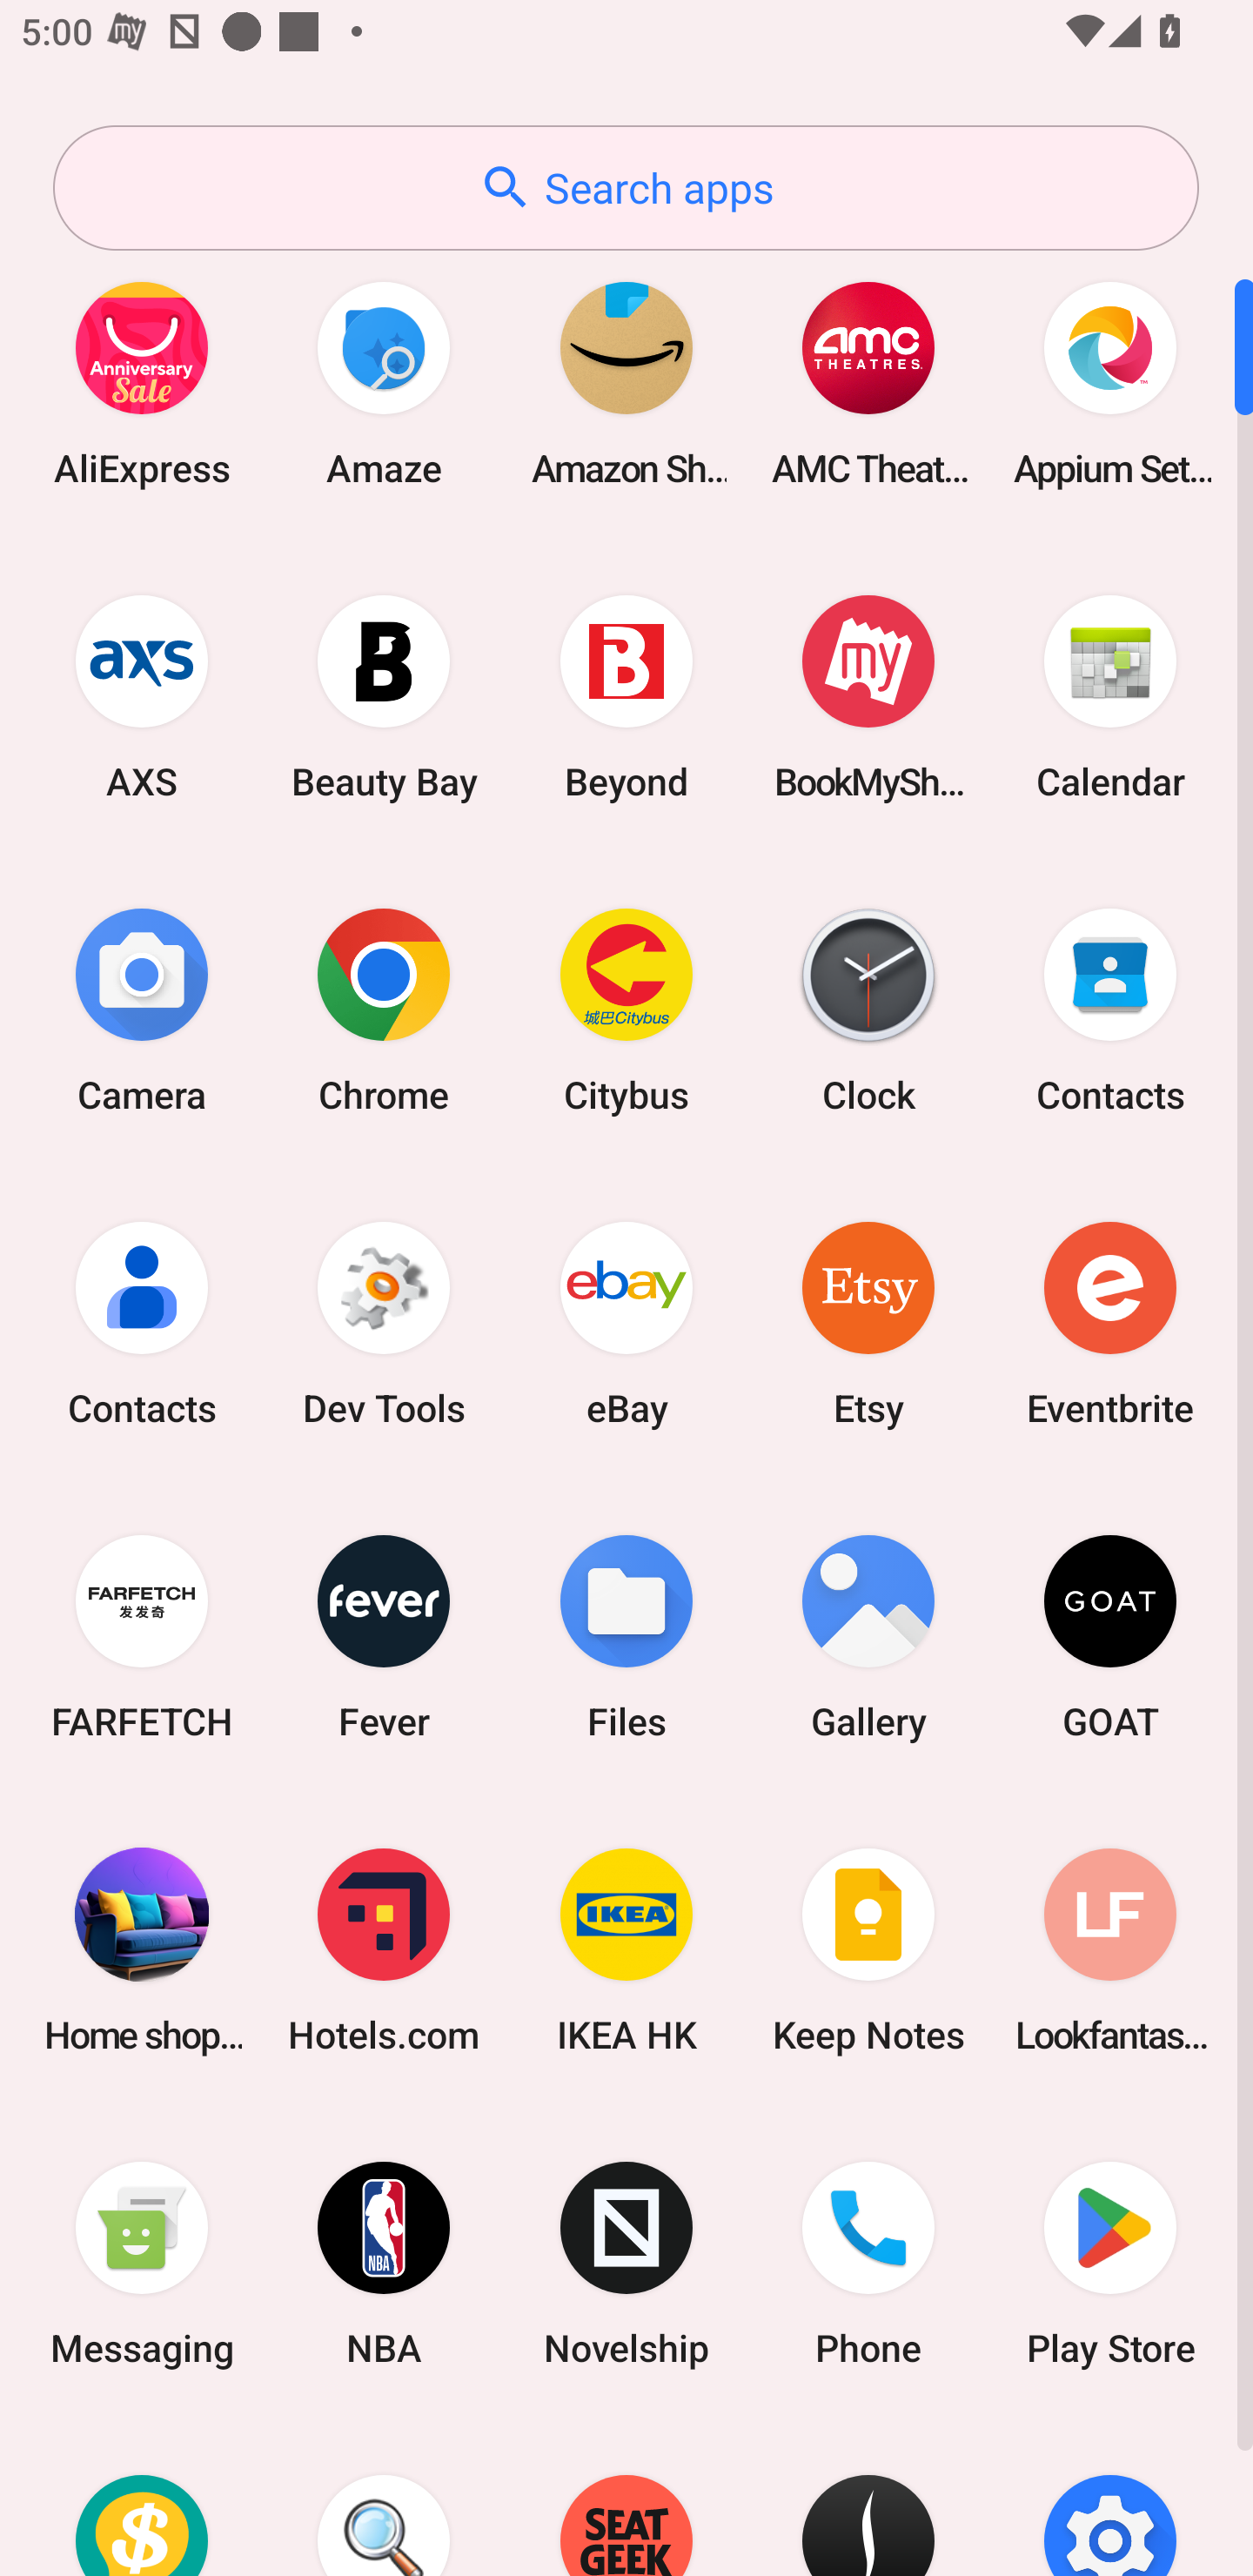  I want to click on Contacts, so click(142, 1323).